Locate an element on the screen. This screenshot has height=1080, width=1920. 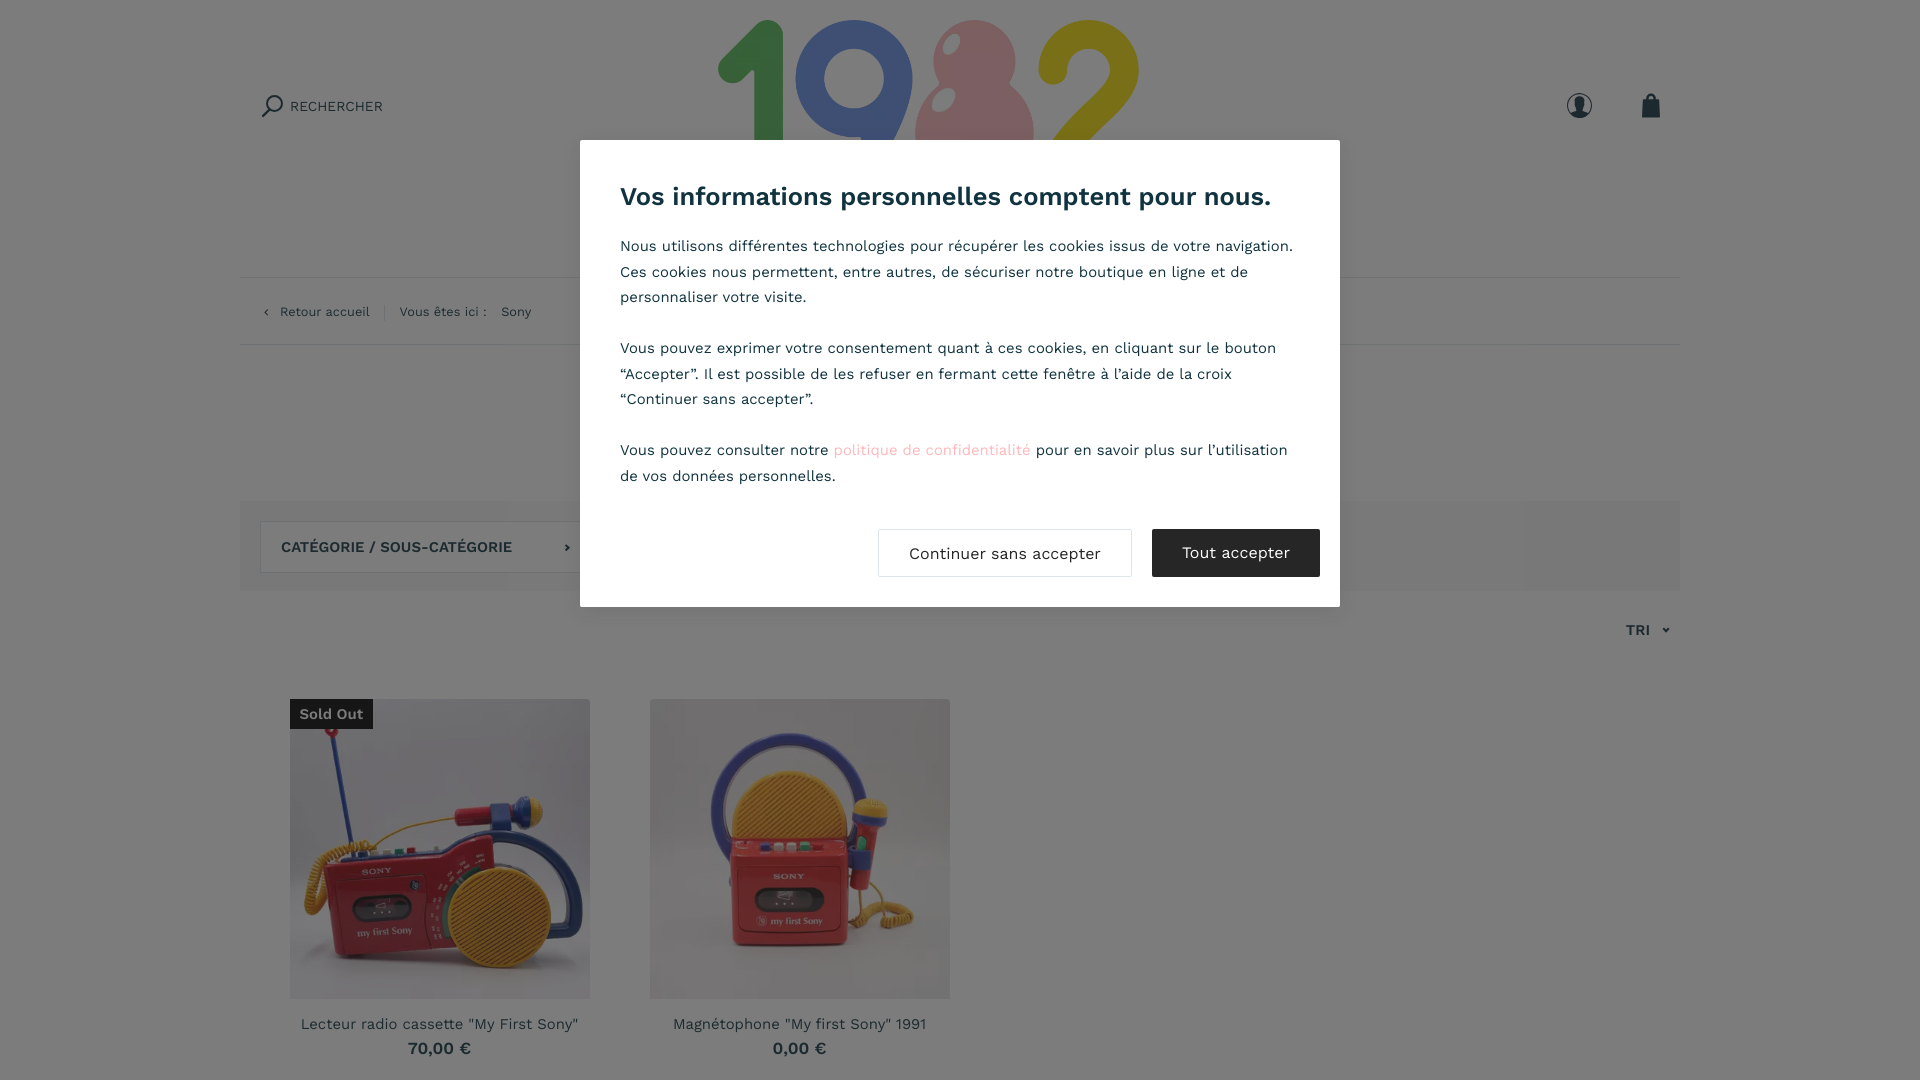
Maison is located at coordinates (946, 244).